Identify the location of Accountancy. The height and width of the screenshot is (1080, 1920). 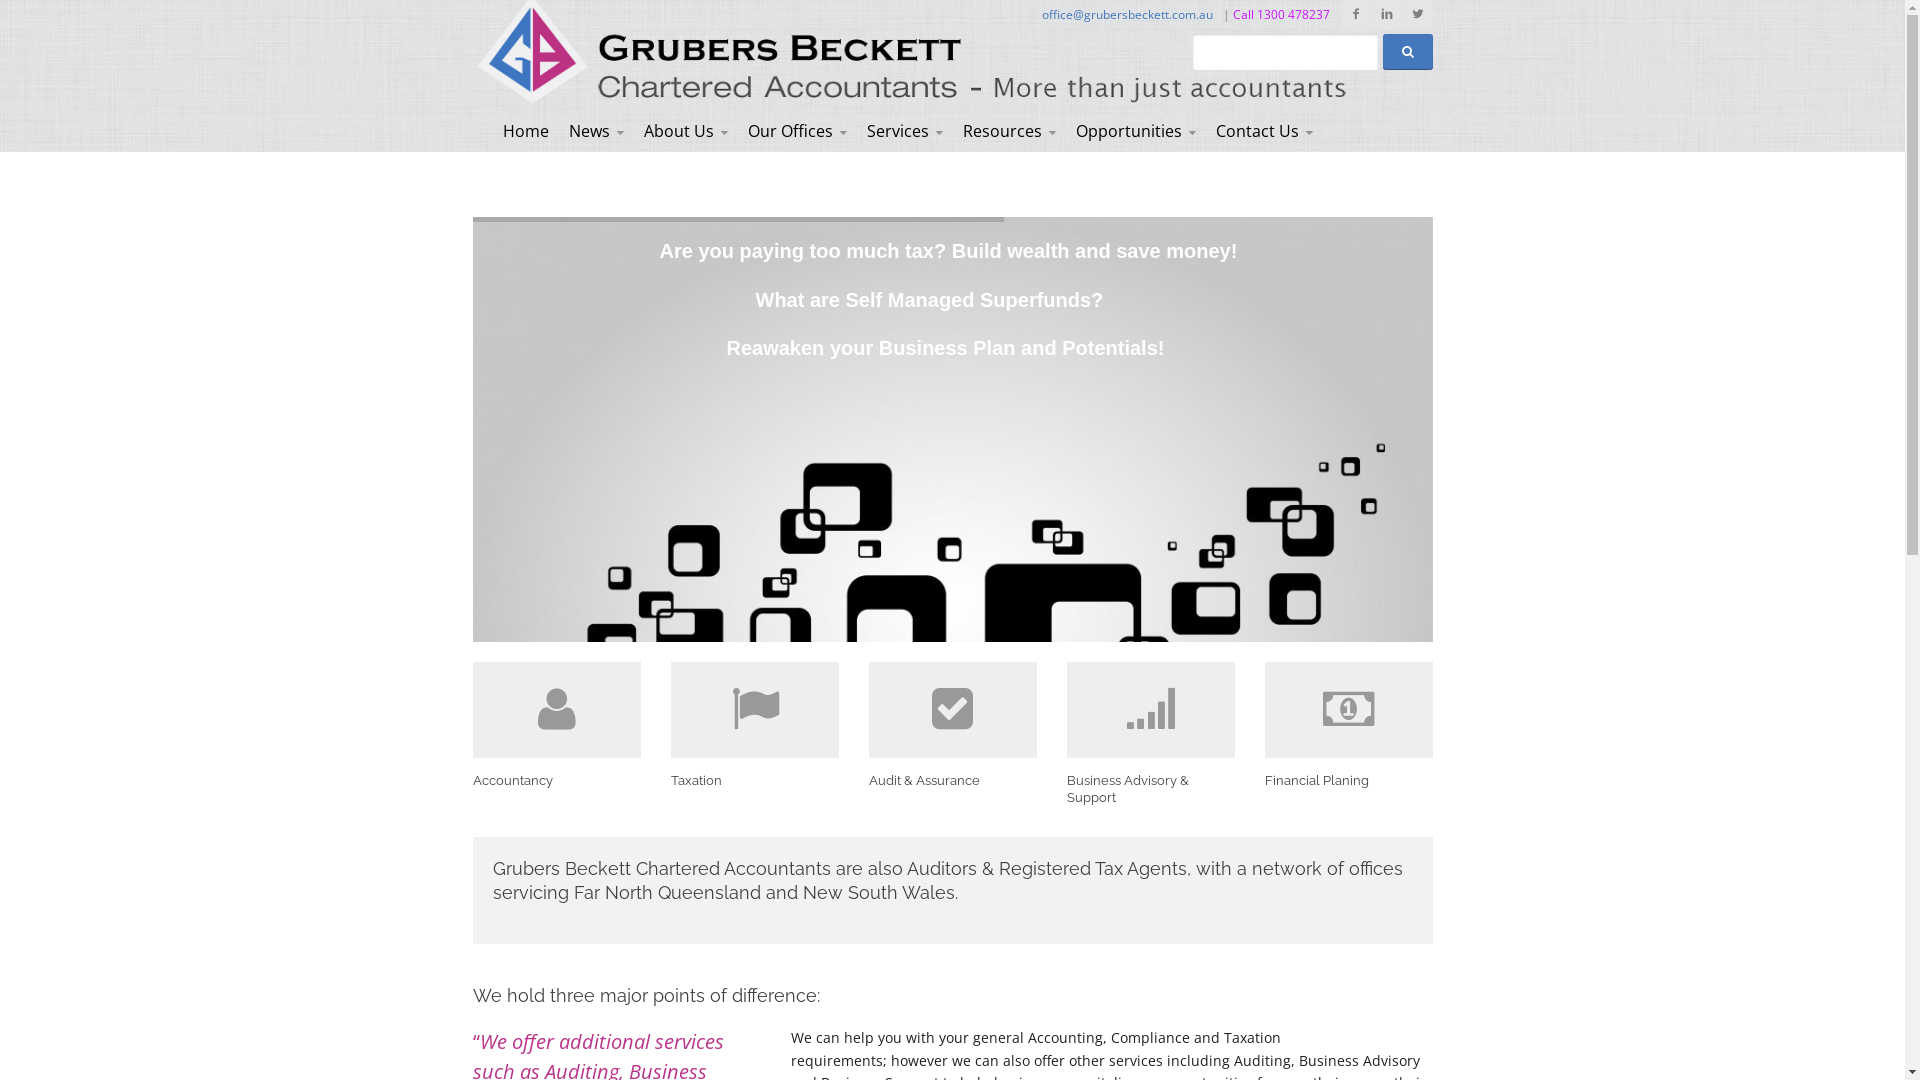
(556, 725).